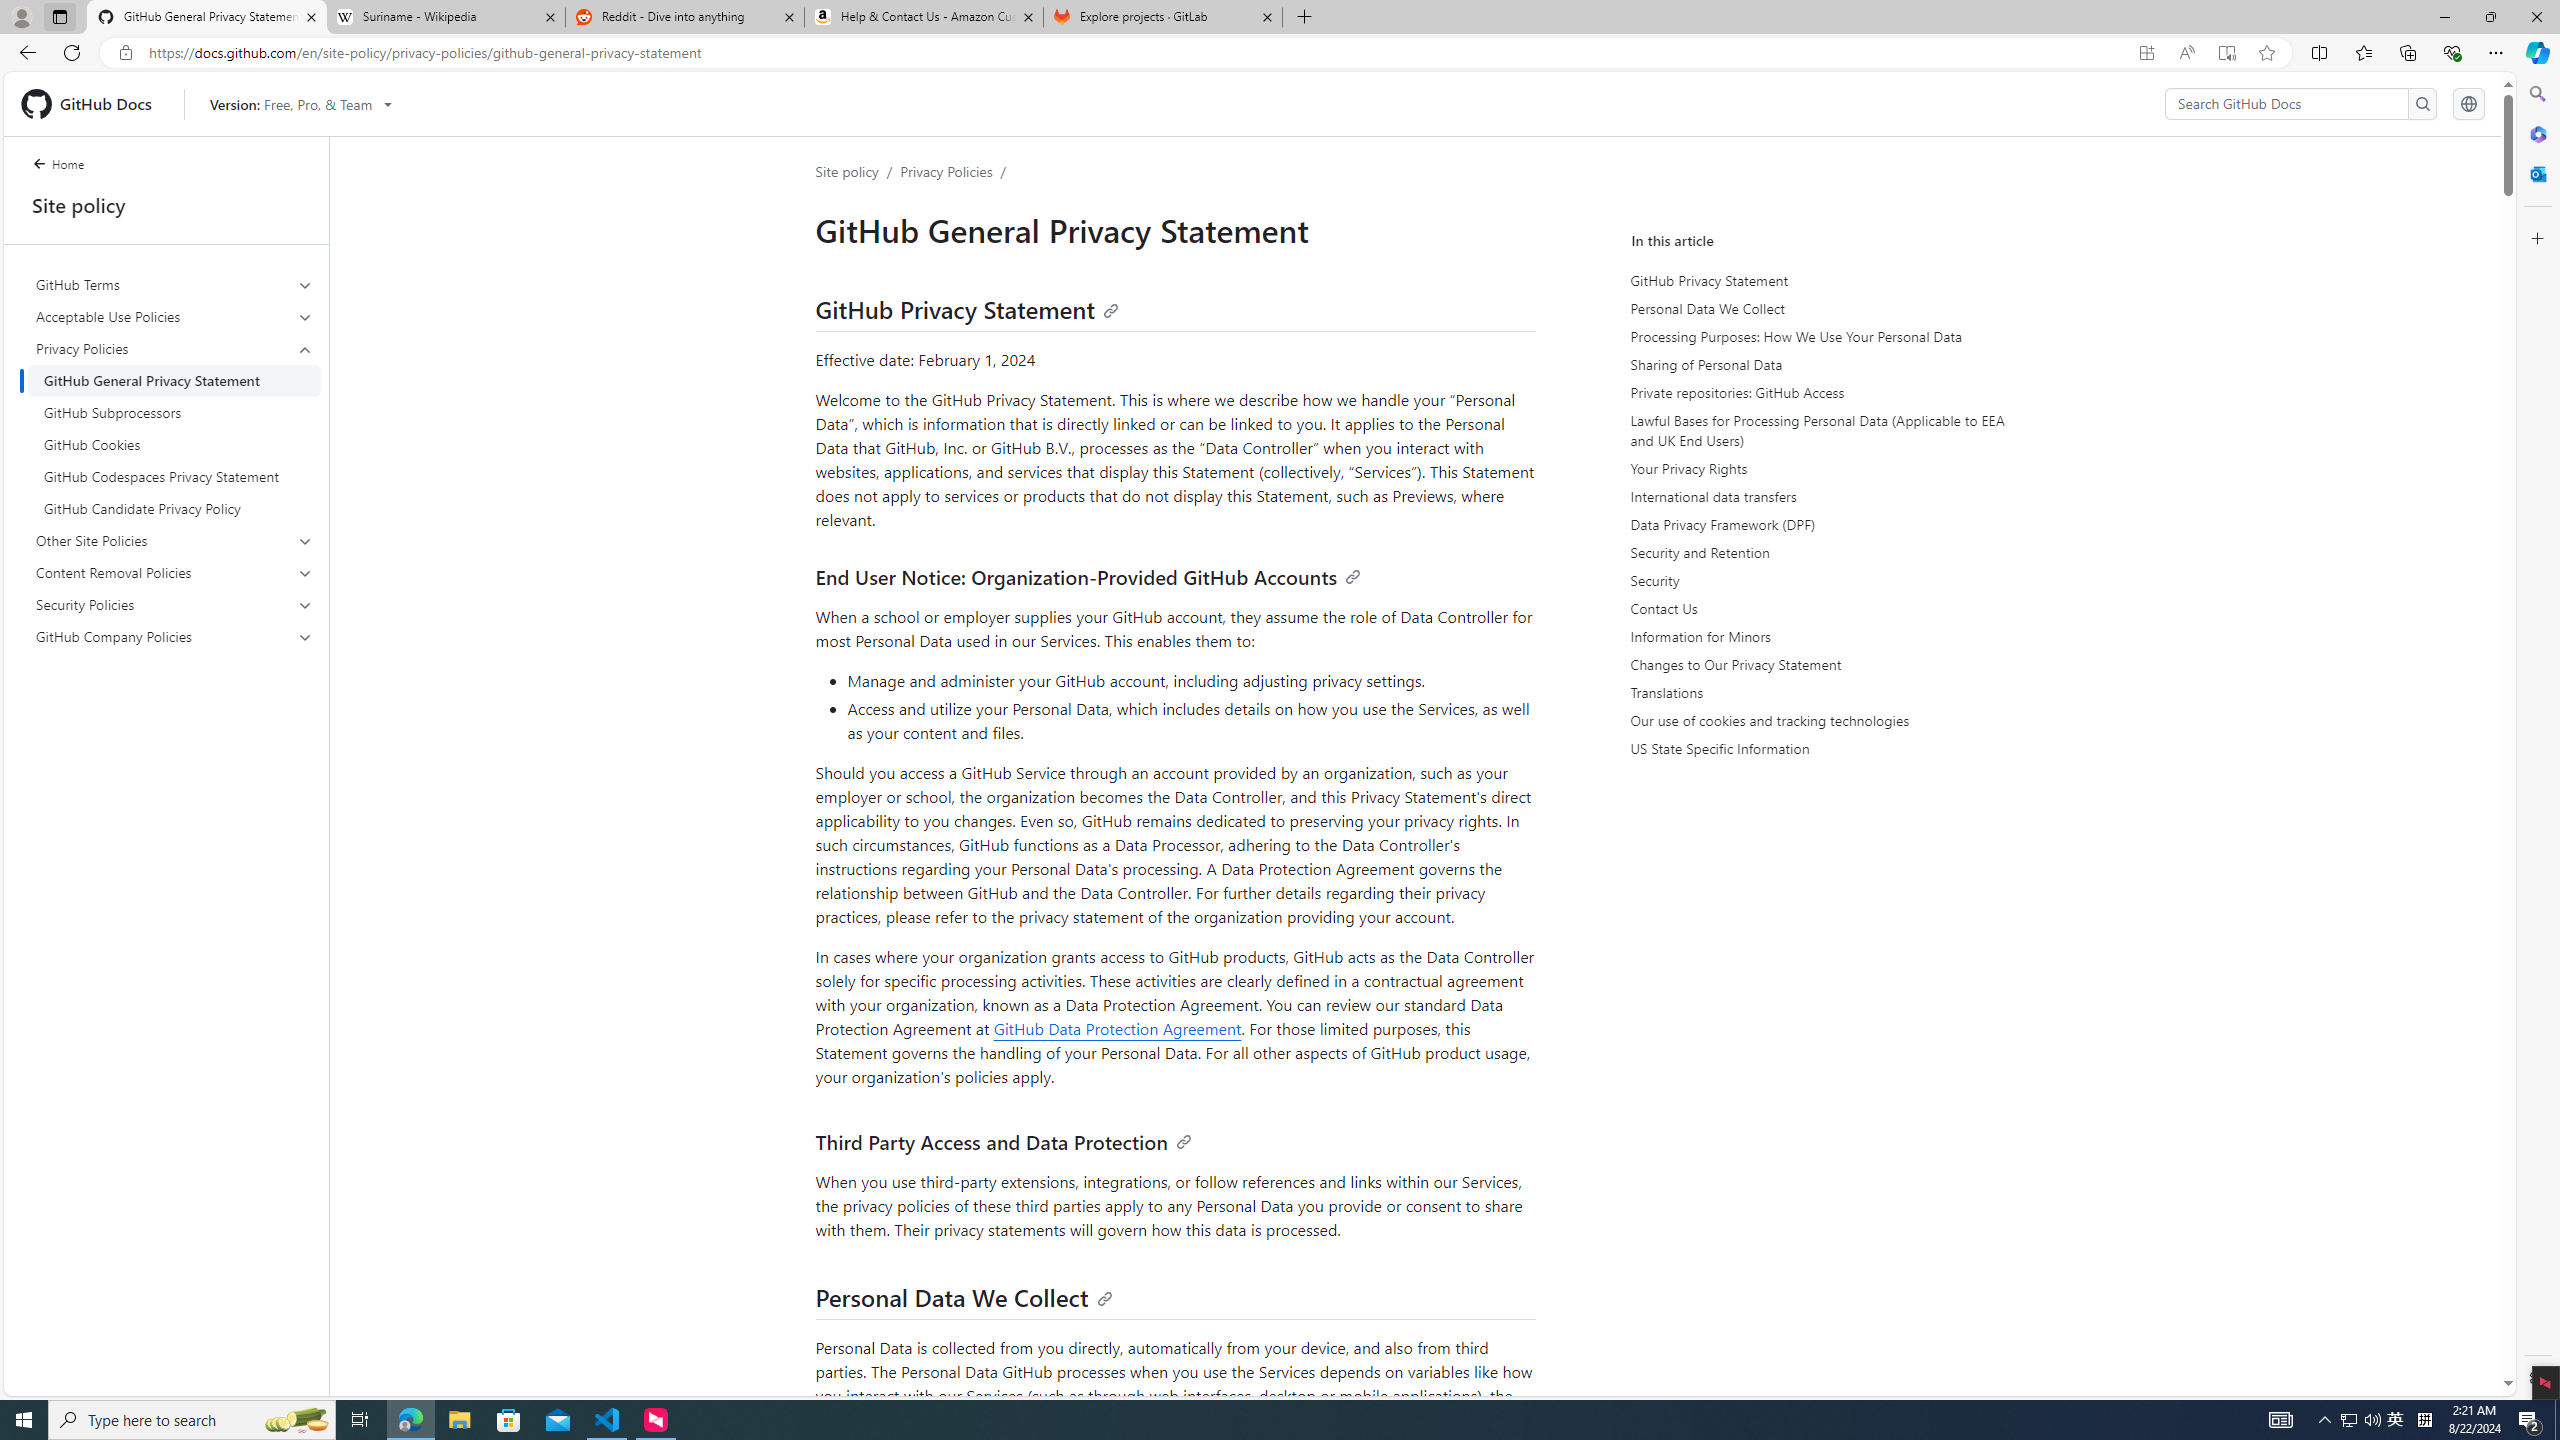 This screenshot has width=2560, height=1440. I want to click on GitHub Cookies, so click(174, 444).